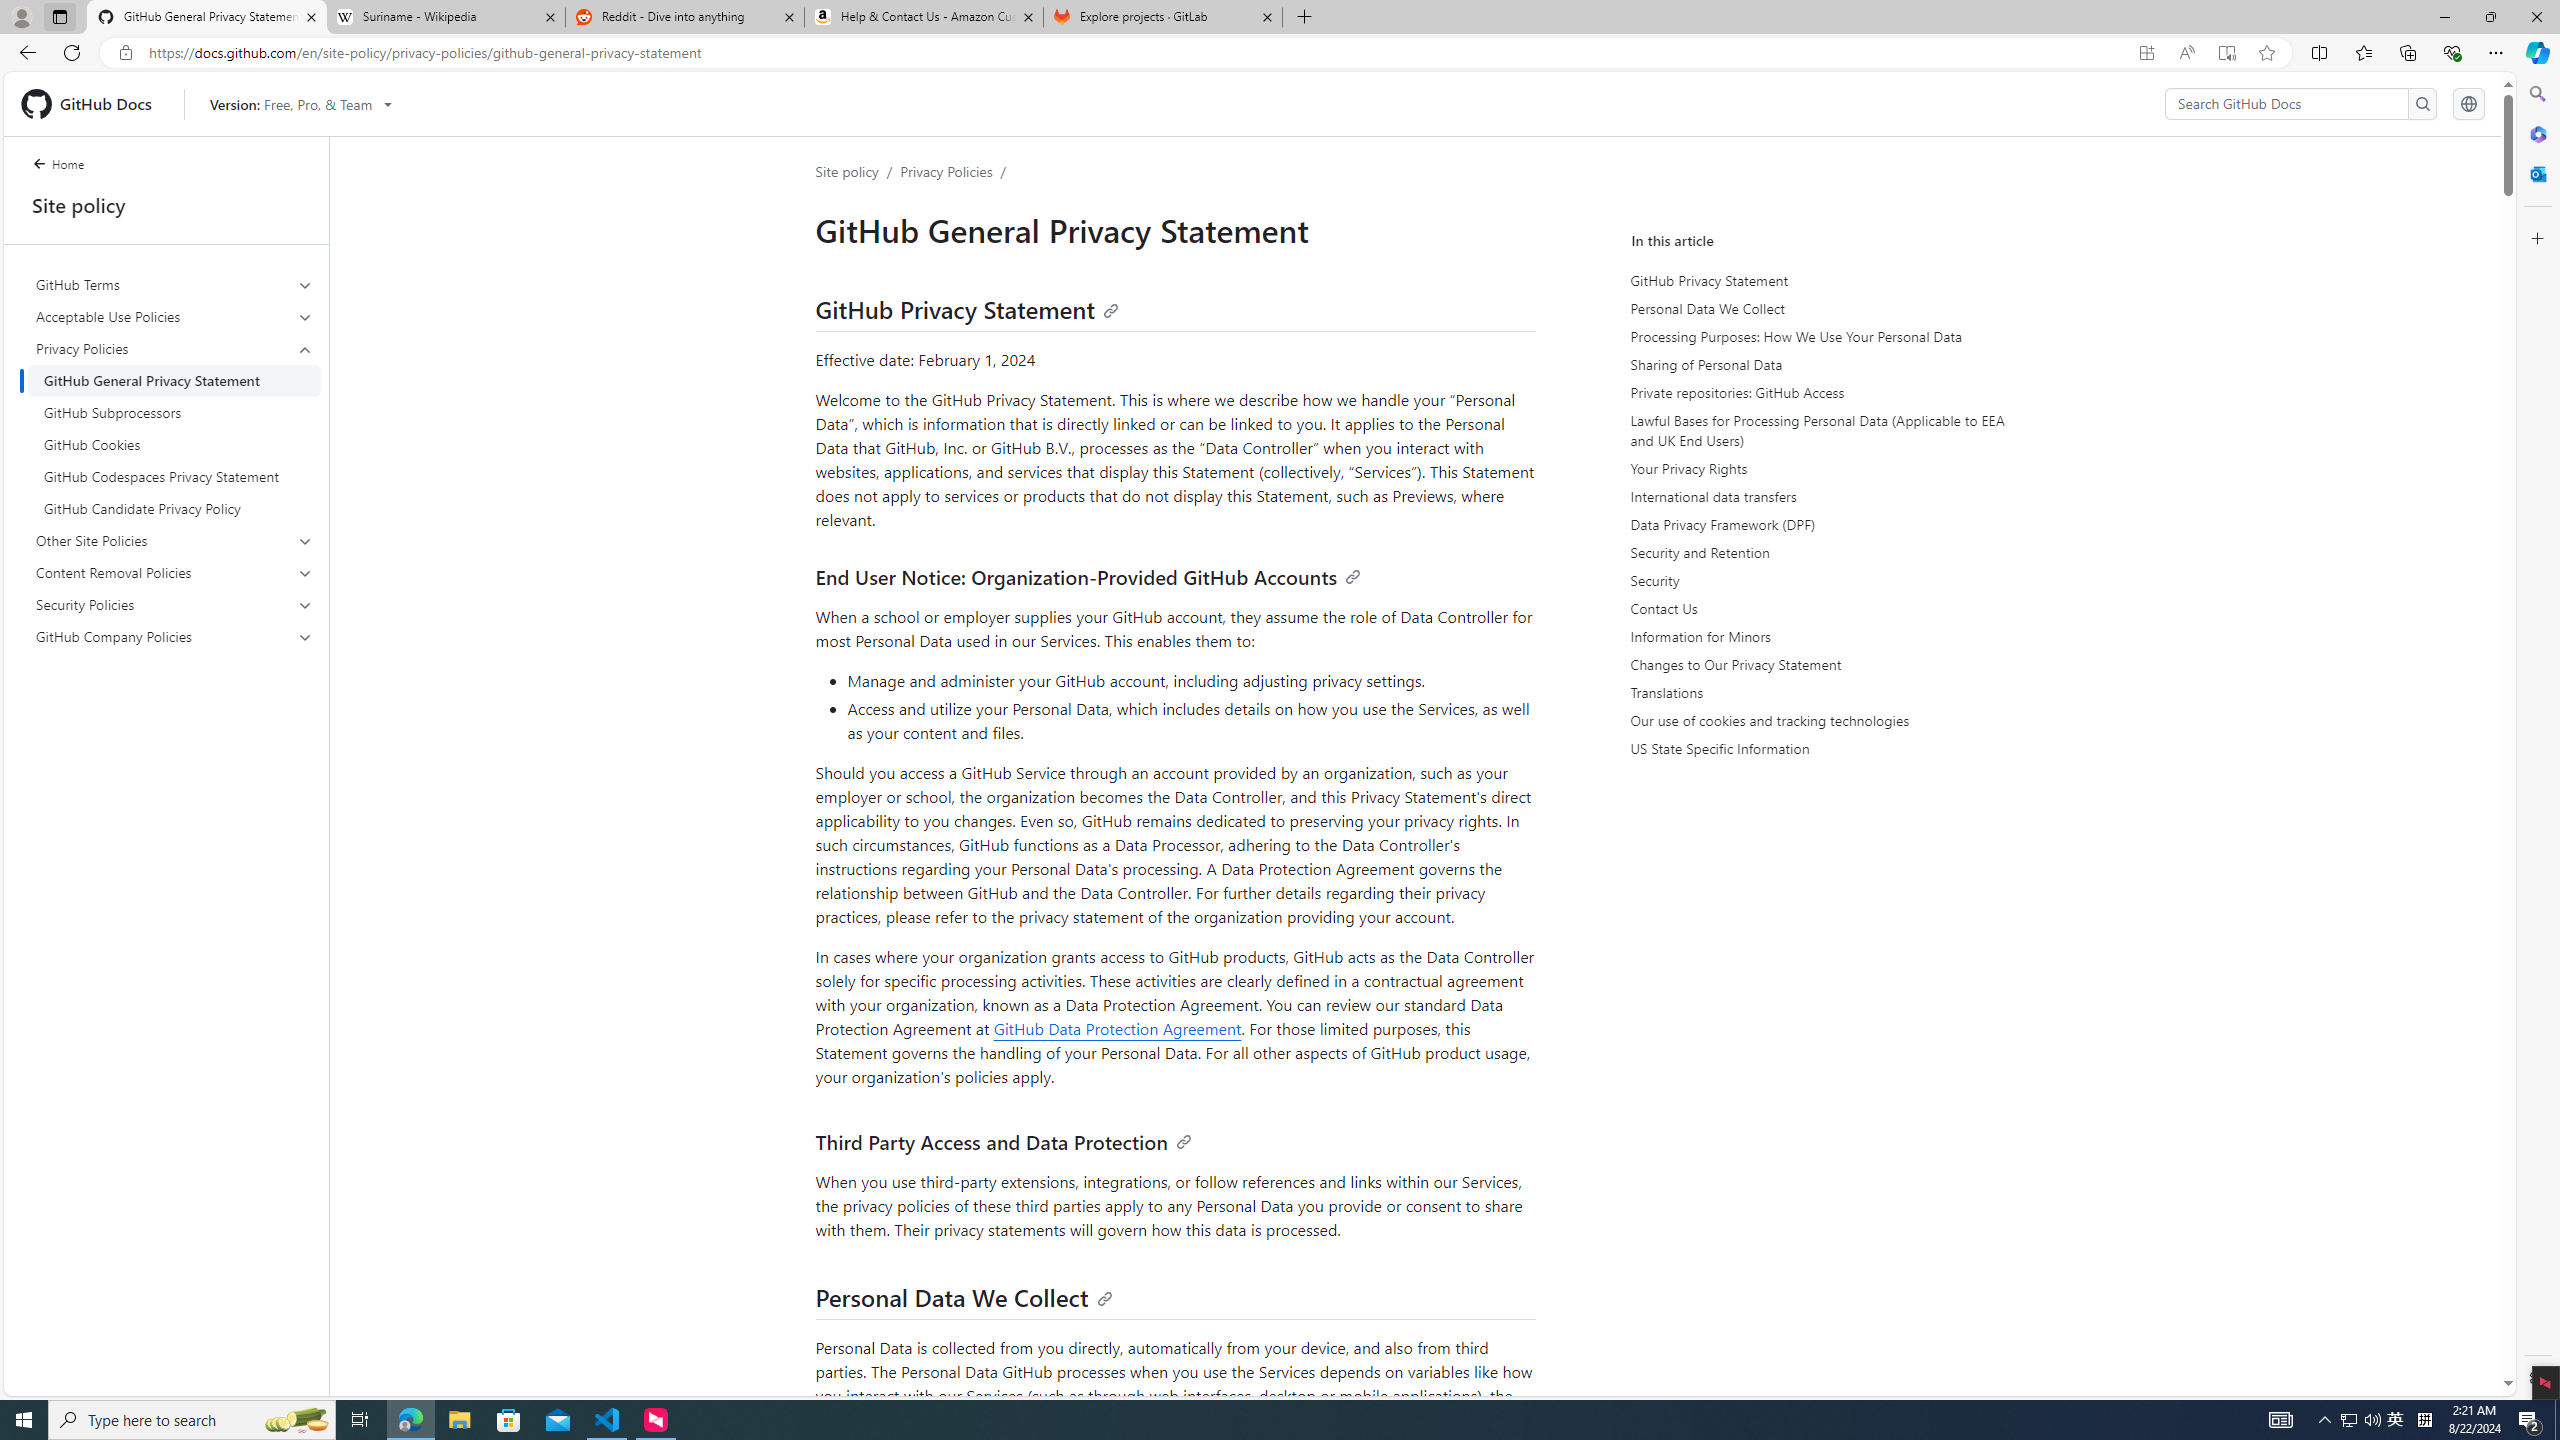 This screenshot has width=2560, height=1440. I want to click on GitHub Cookies, so click(174, 444).